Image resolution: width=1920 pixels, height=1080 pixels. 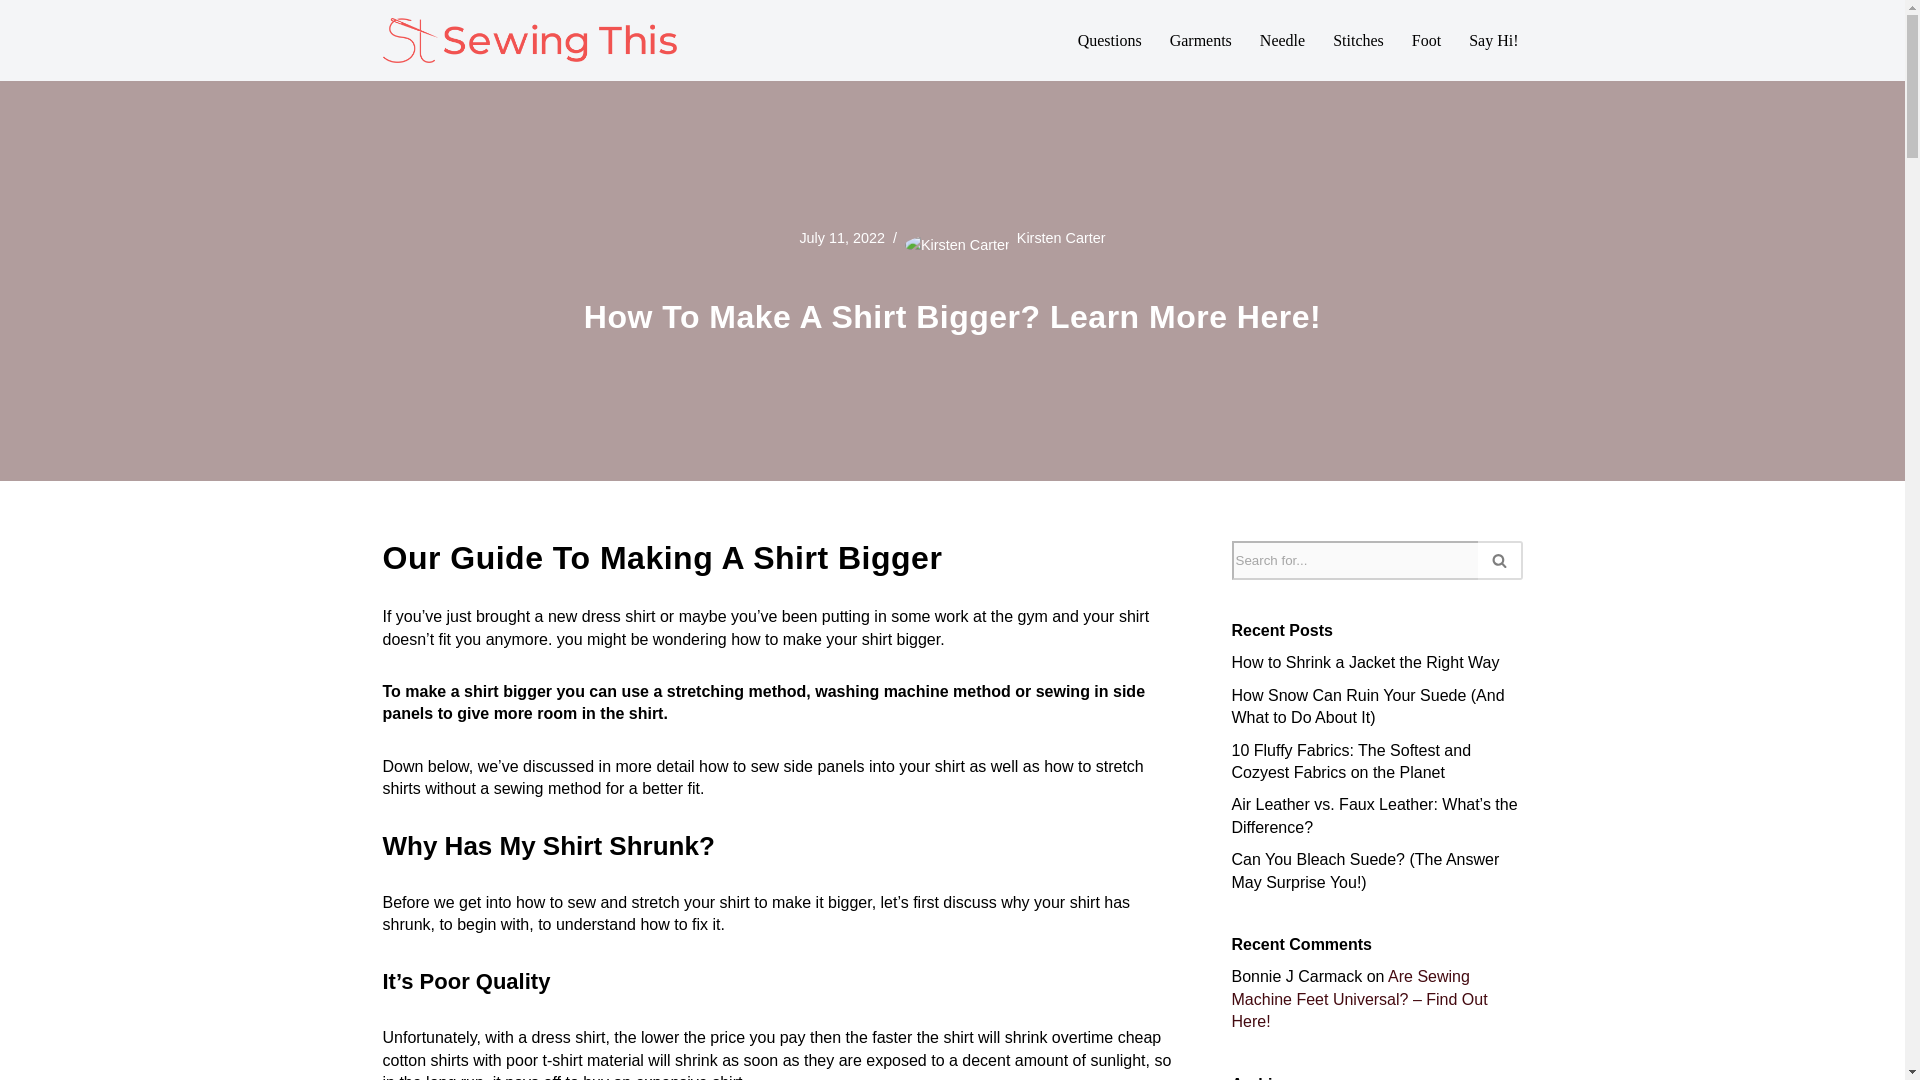 What do you see at coordinates (1282, 40) in the screenshot?
I see `Needle` at bounding box center [1282, 40].